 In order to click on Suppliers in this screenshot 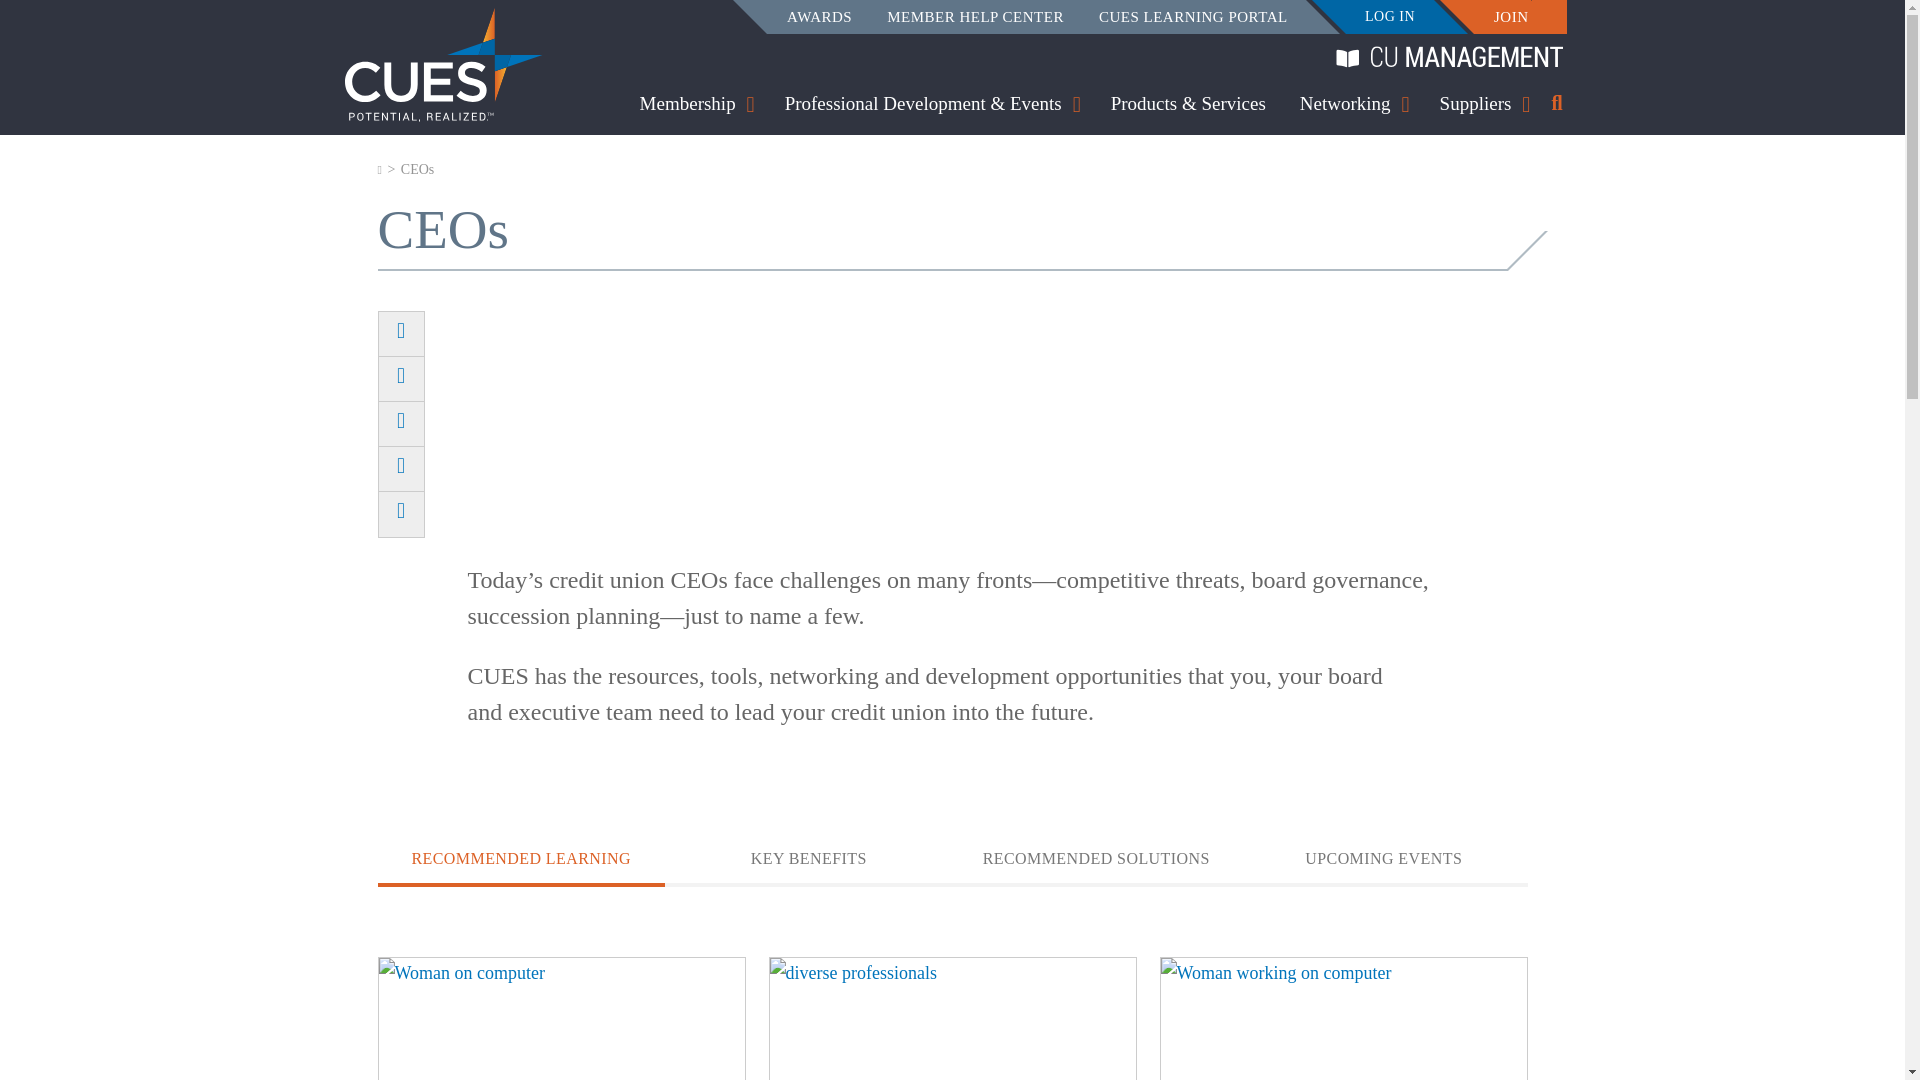, I will do `click(1476, 106)`.